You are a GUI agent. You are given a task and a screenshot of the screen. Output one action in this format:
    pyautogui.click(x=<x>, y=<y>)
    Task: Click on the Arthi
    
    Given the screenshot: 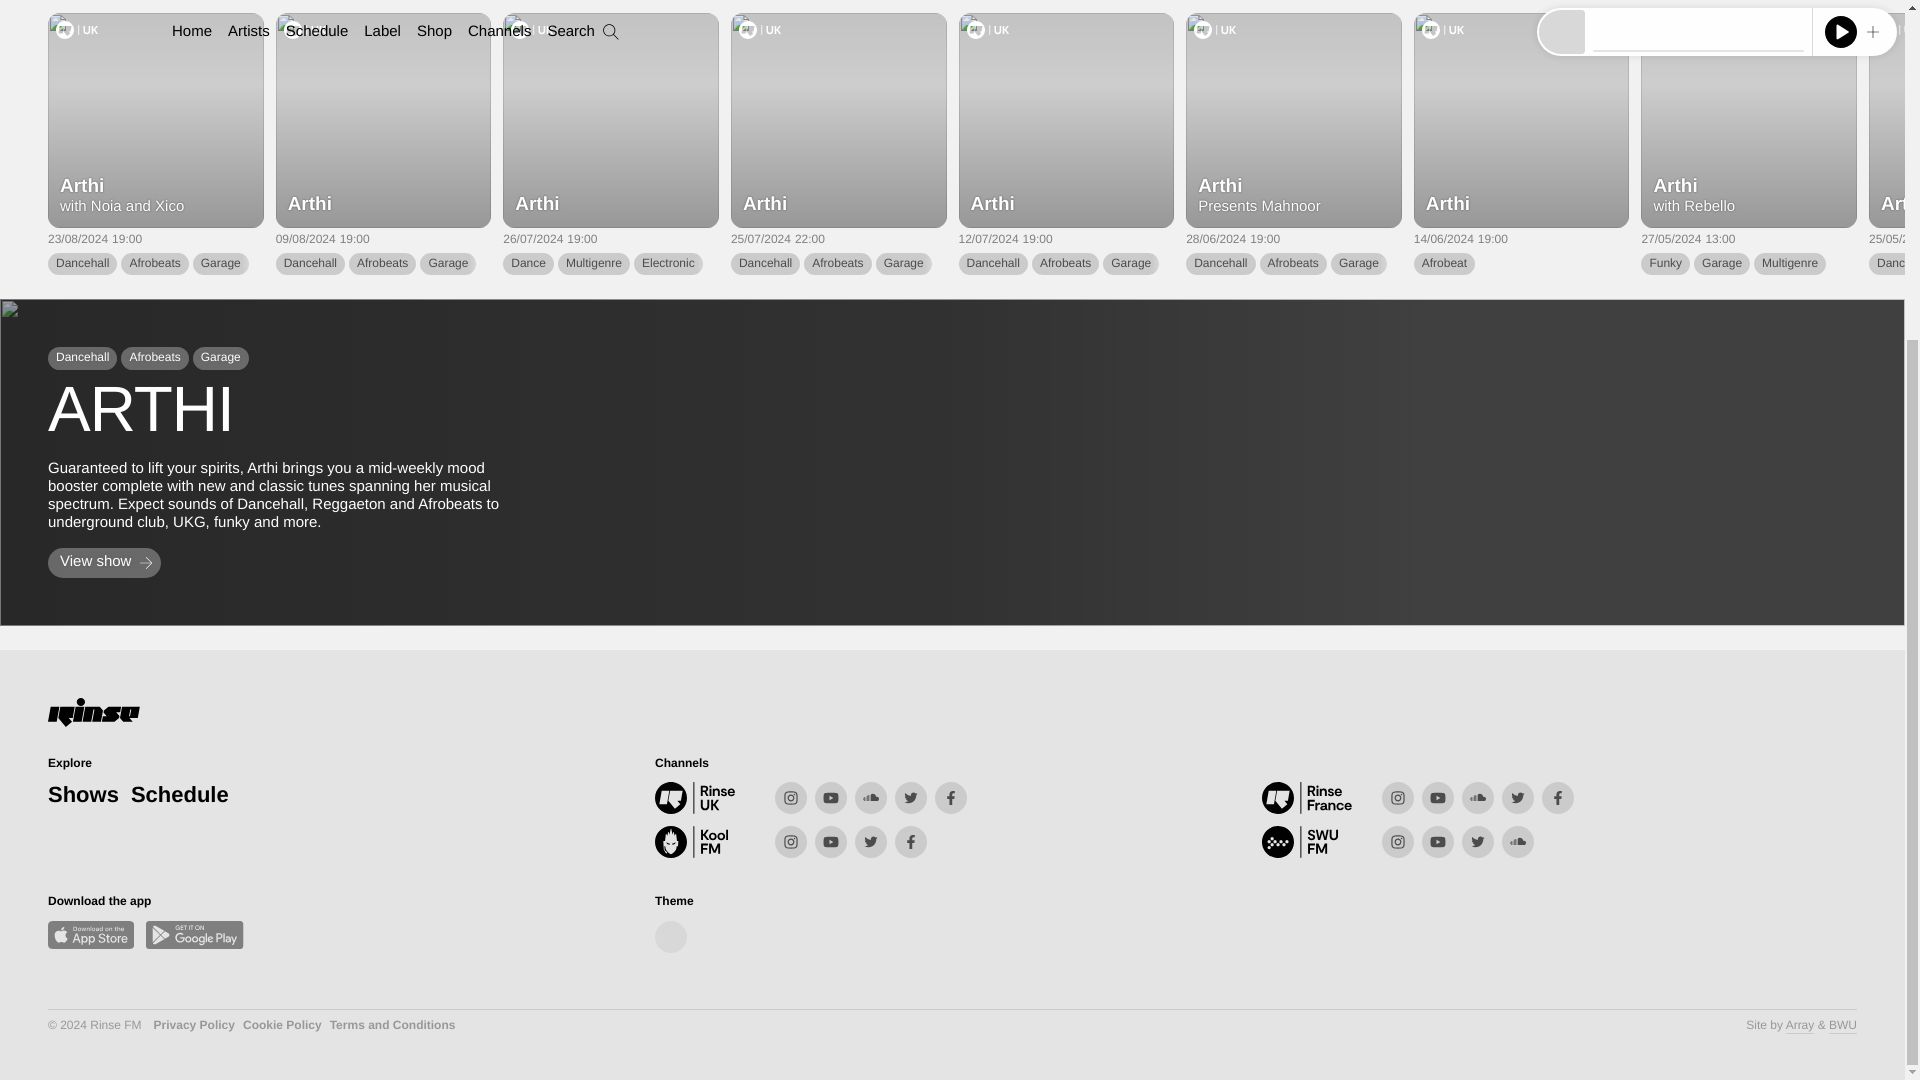 What is the action you would take?
    pyautogui.click(x=1522, y=119)
    